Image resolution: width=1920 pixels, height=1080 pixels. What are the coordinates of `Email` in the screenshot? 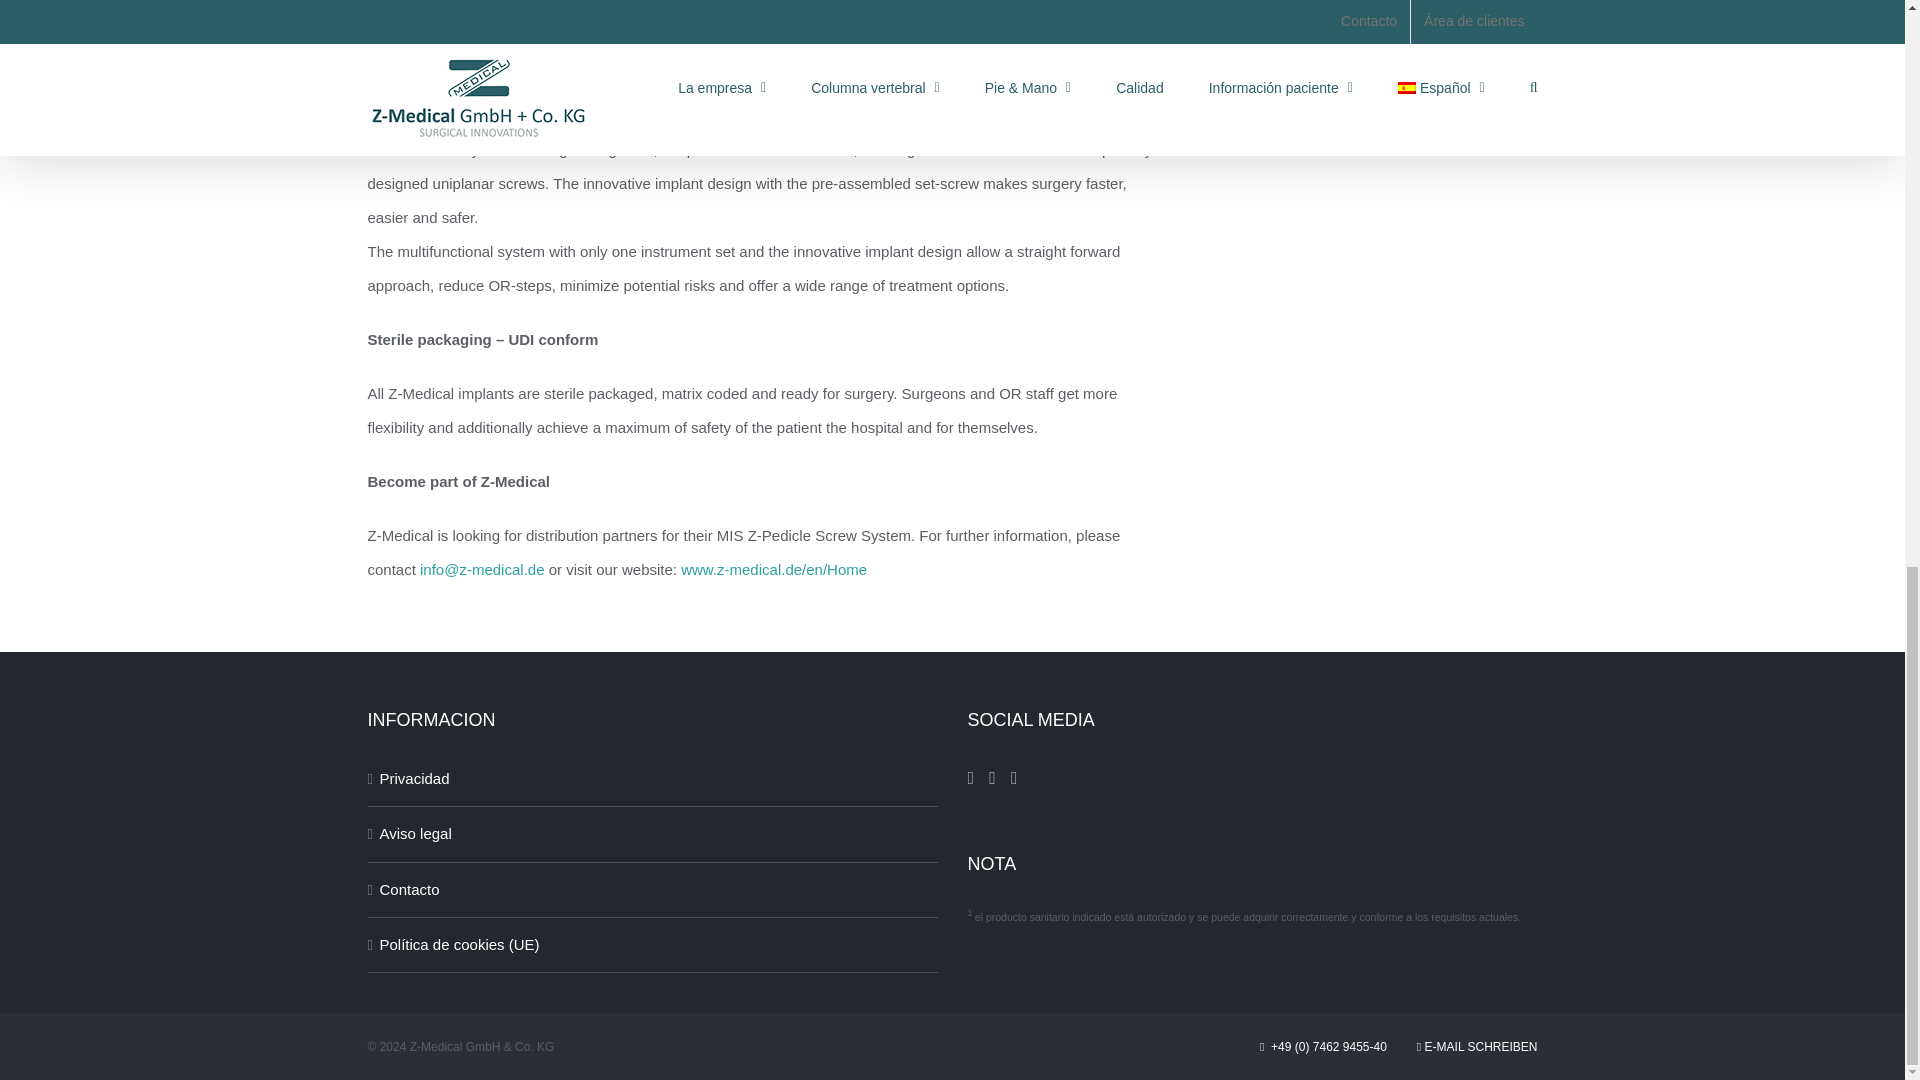 It's located at (482, 568).